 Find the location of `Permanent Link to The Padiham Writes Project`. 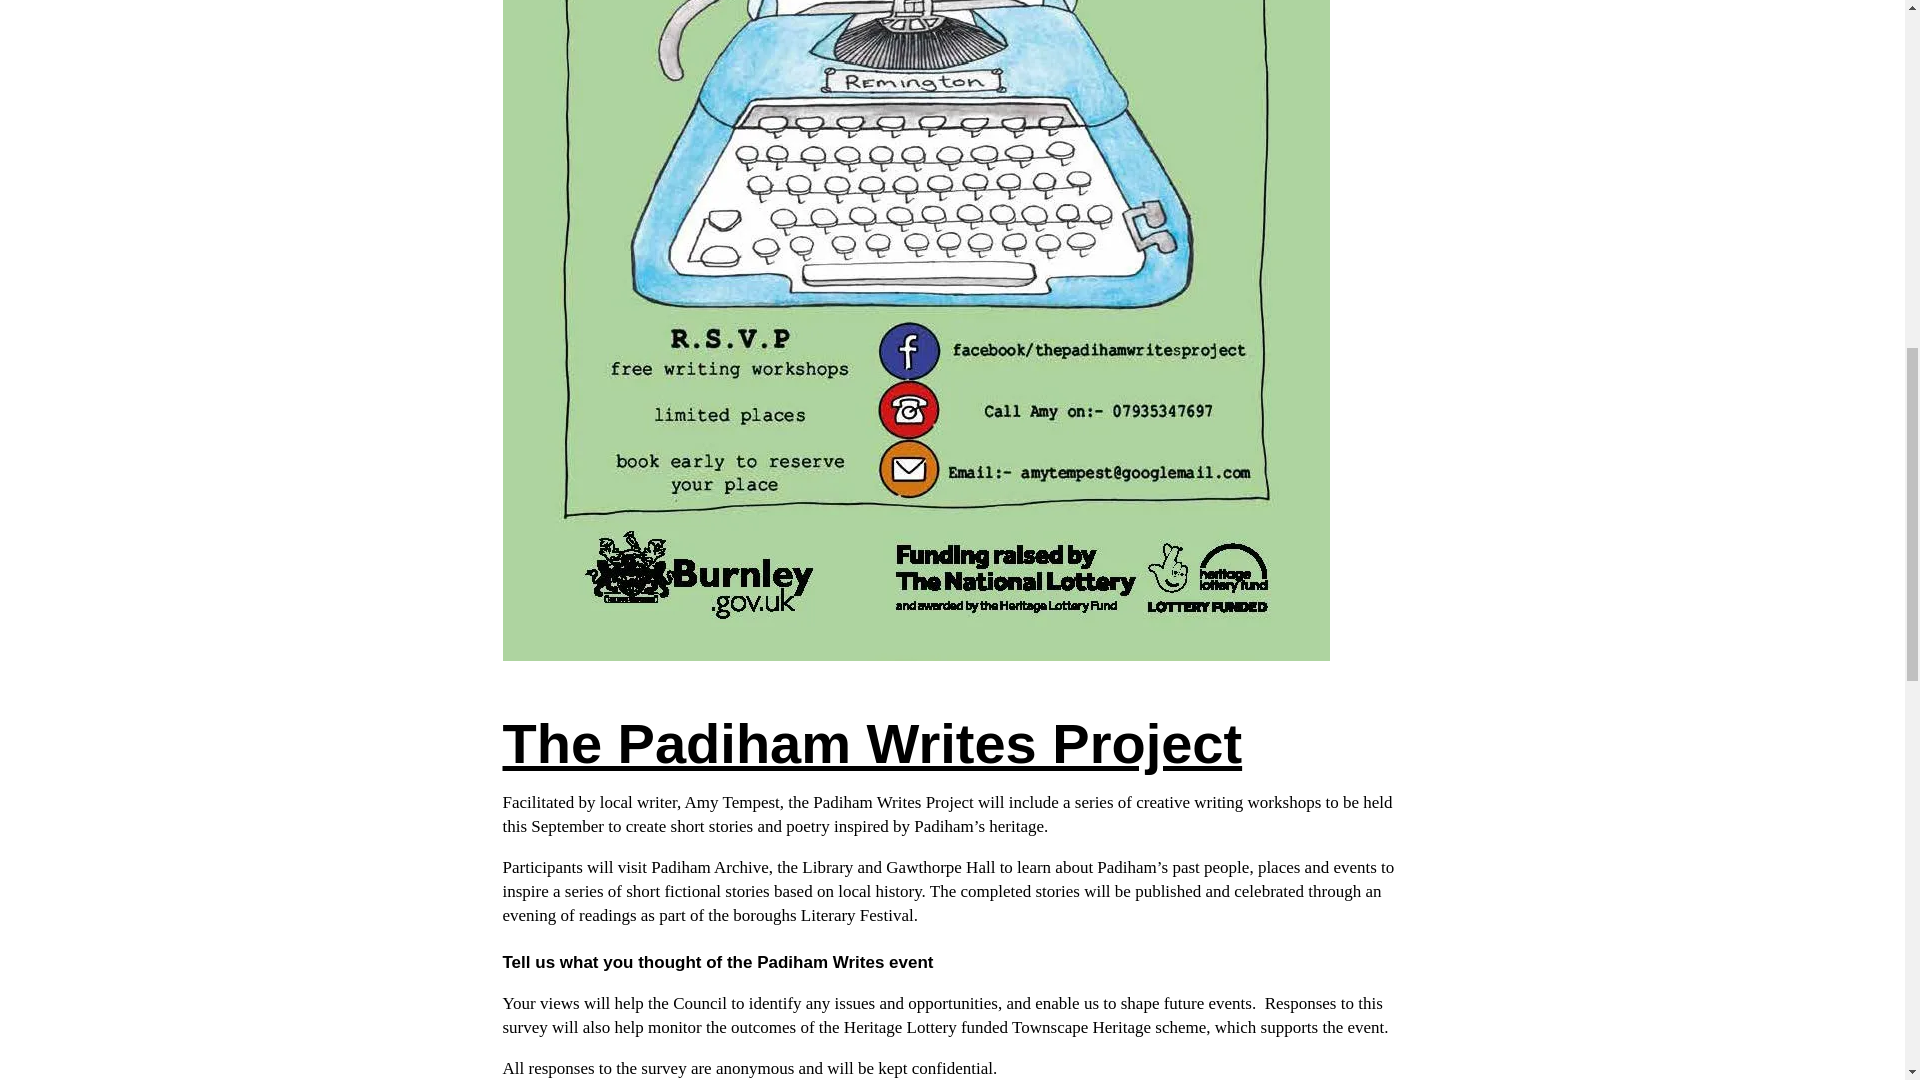

Permanent Link to The Padiham Writes Project is located at coordinates (872, 743).